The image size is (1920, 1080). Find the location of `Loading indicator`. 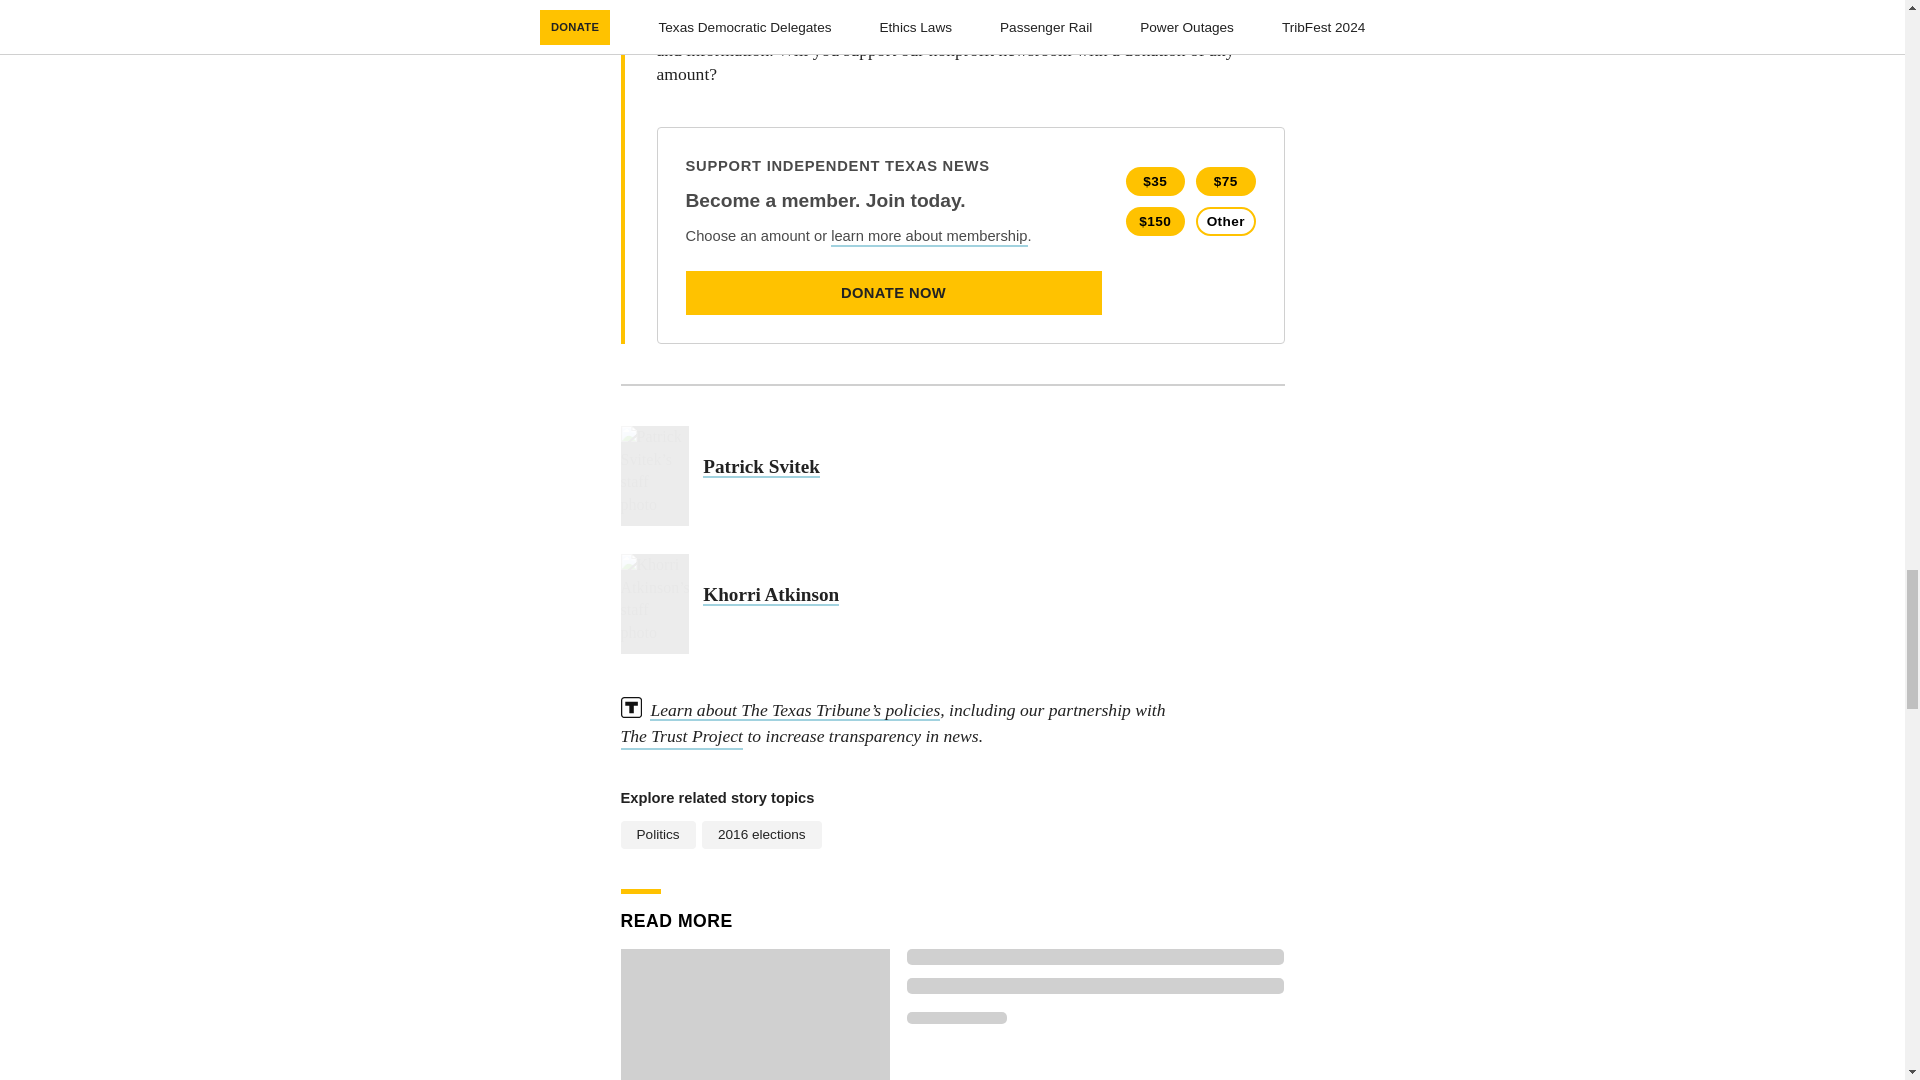

Loading indicator is located at coordinates (956, 1017).